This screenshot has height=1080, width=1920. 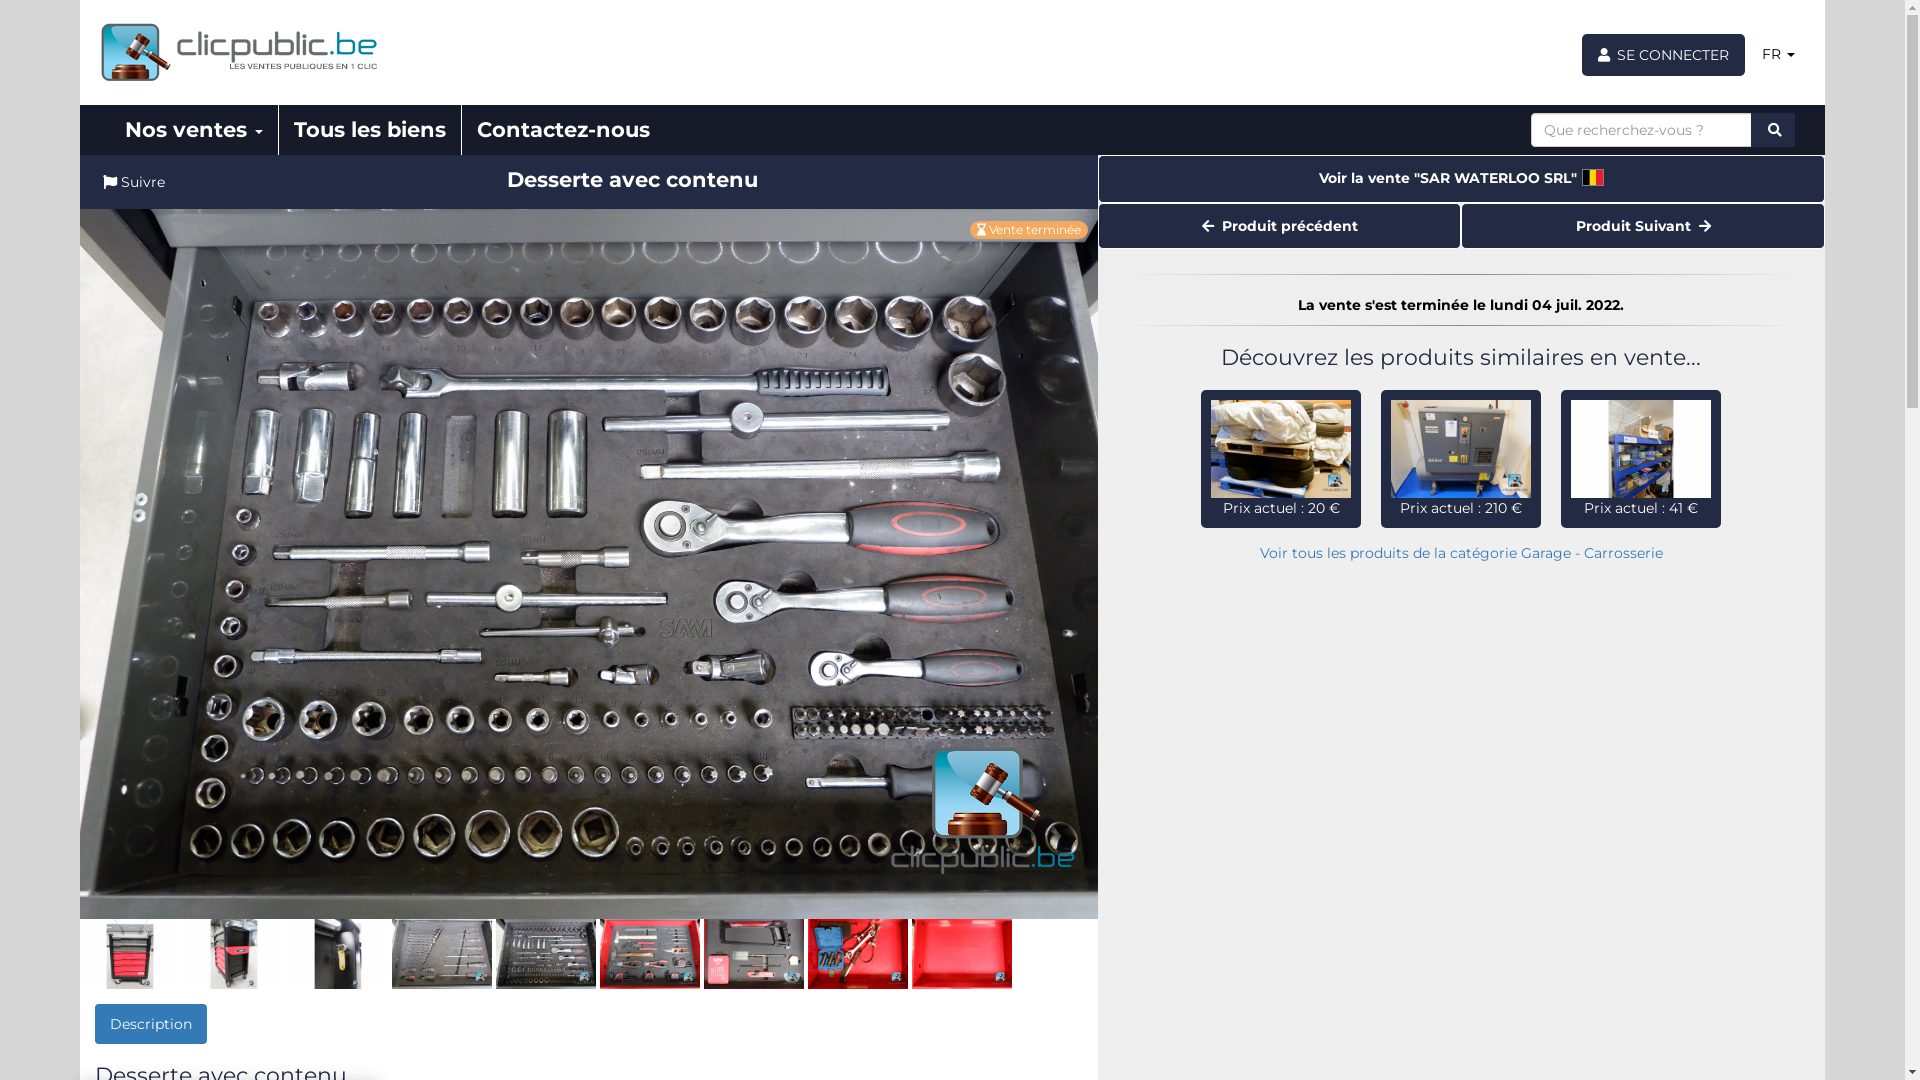 What do you see at coordinates (1664, 55) in the screenshot?
I see `  SE CONNECTER` at bounding box center [1664, 55].